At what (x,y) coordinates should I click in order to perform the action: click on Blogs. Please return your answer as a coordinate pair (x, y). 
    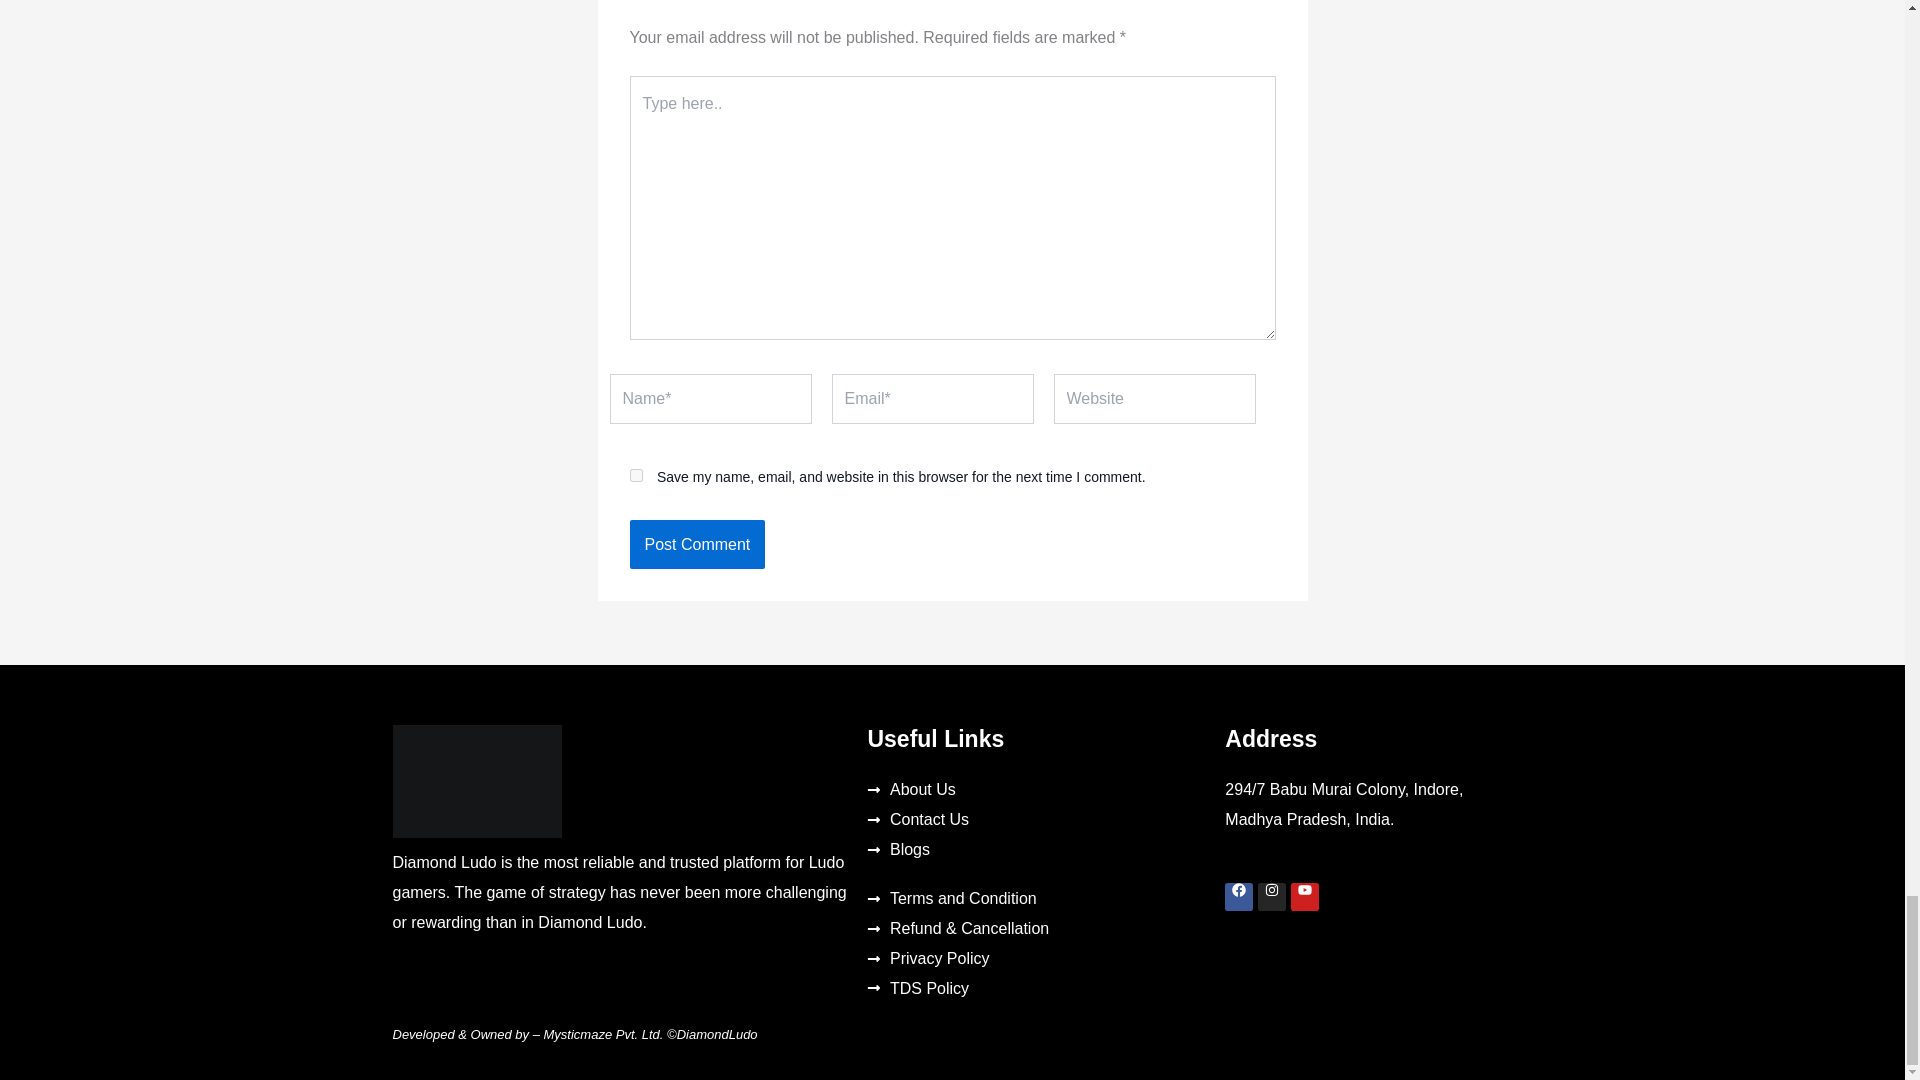
    Looking at the image, I should click on (1036, 850).